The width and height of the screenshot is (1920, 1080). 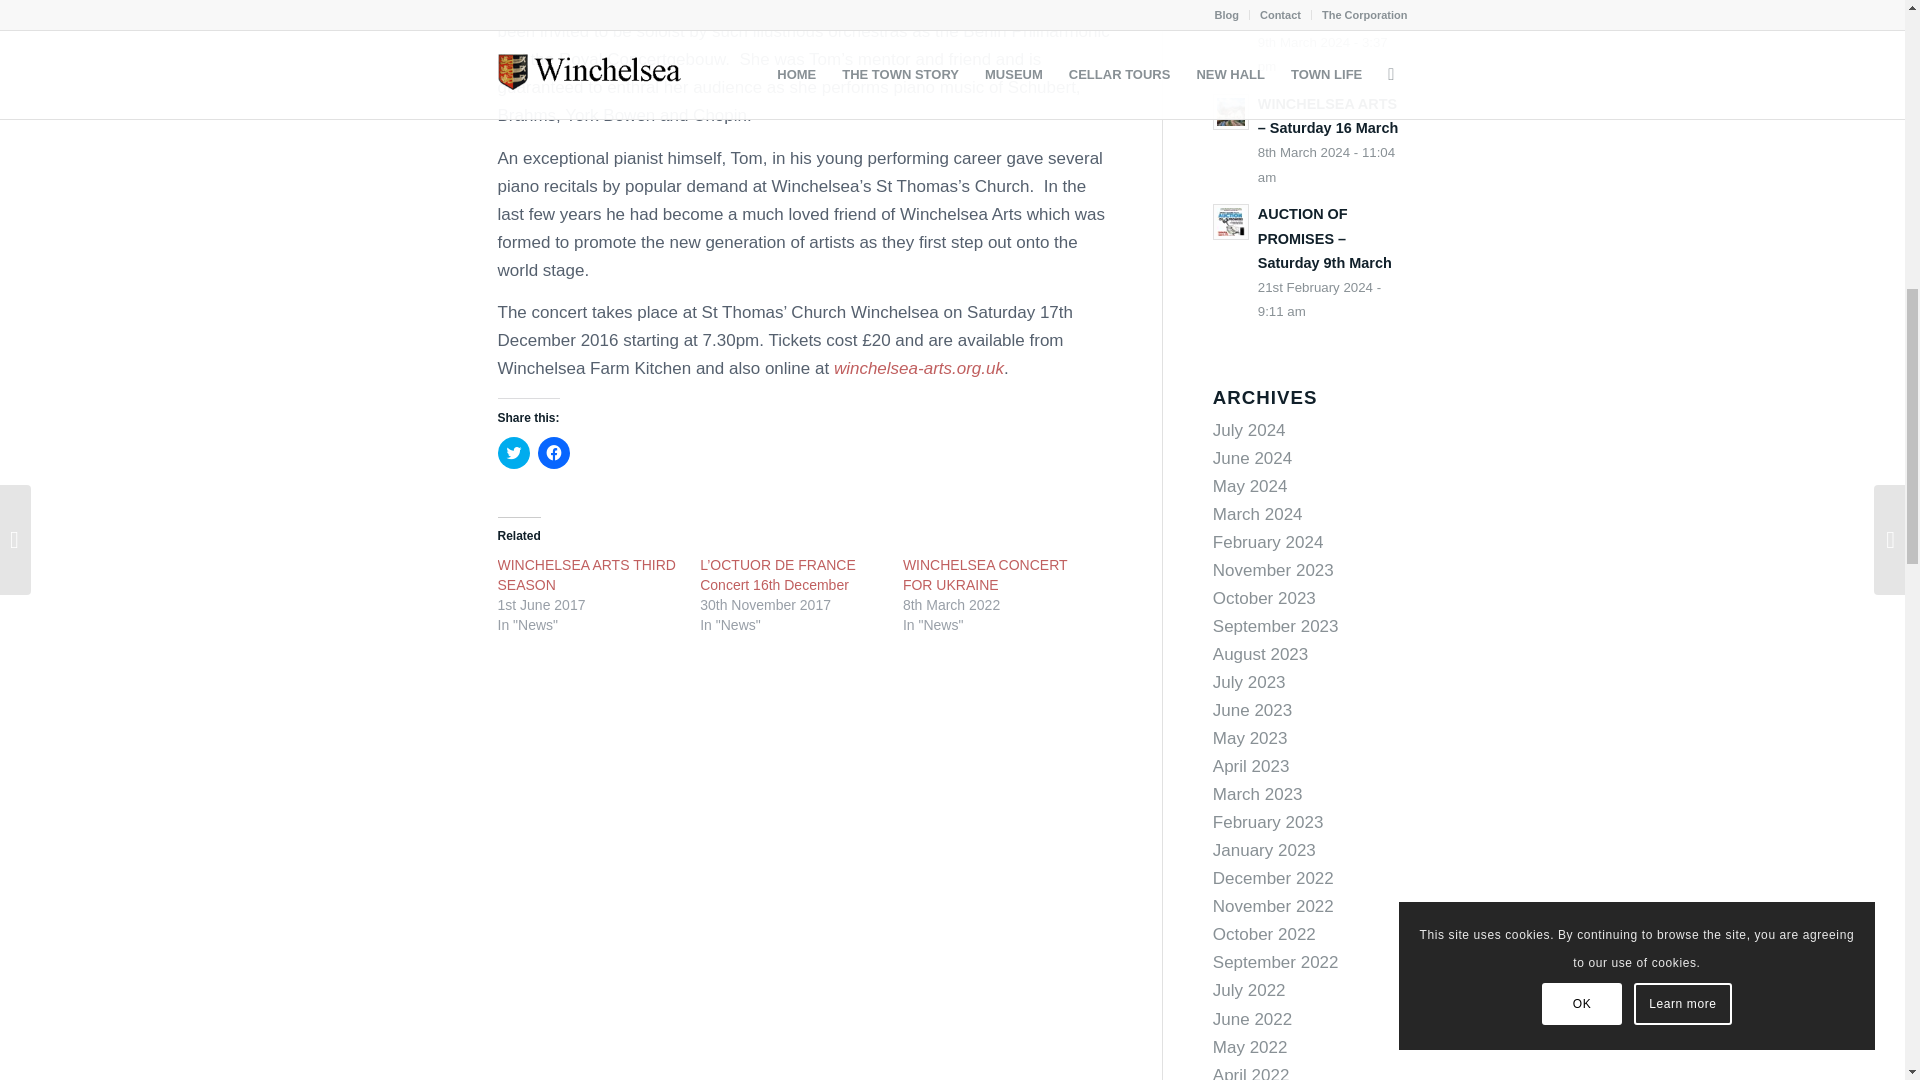 What do you see at coordinates (554, 452) in the screenshot?
I see `Click to share on Facebook` at bounding box center [554, 452].